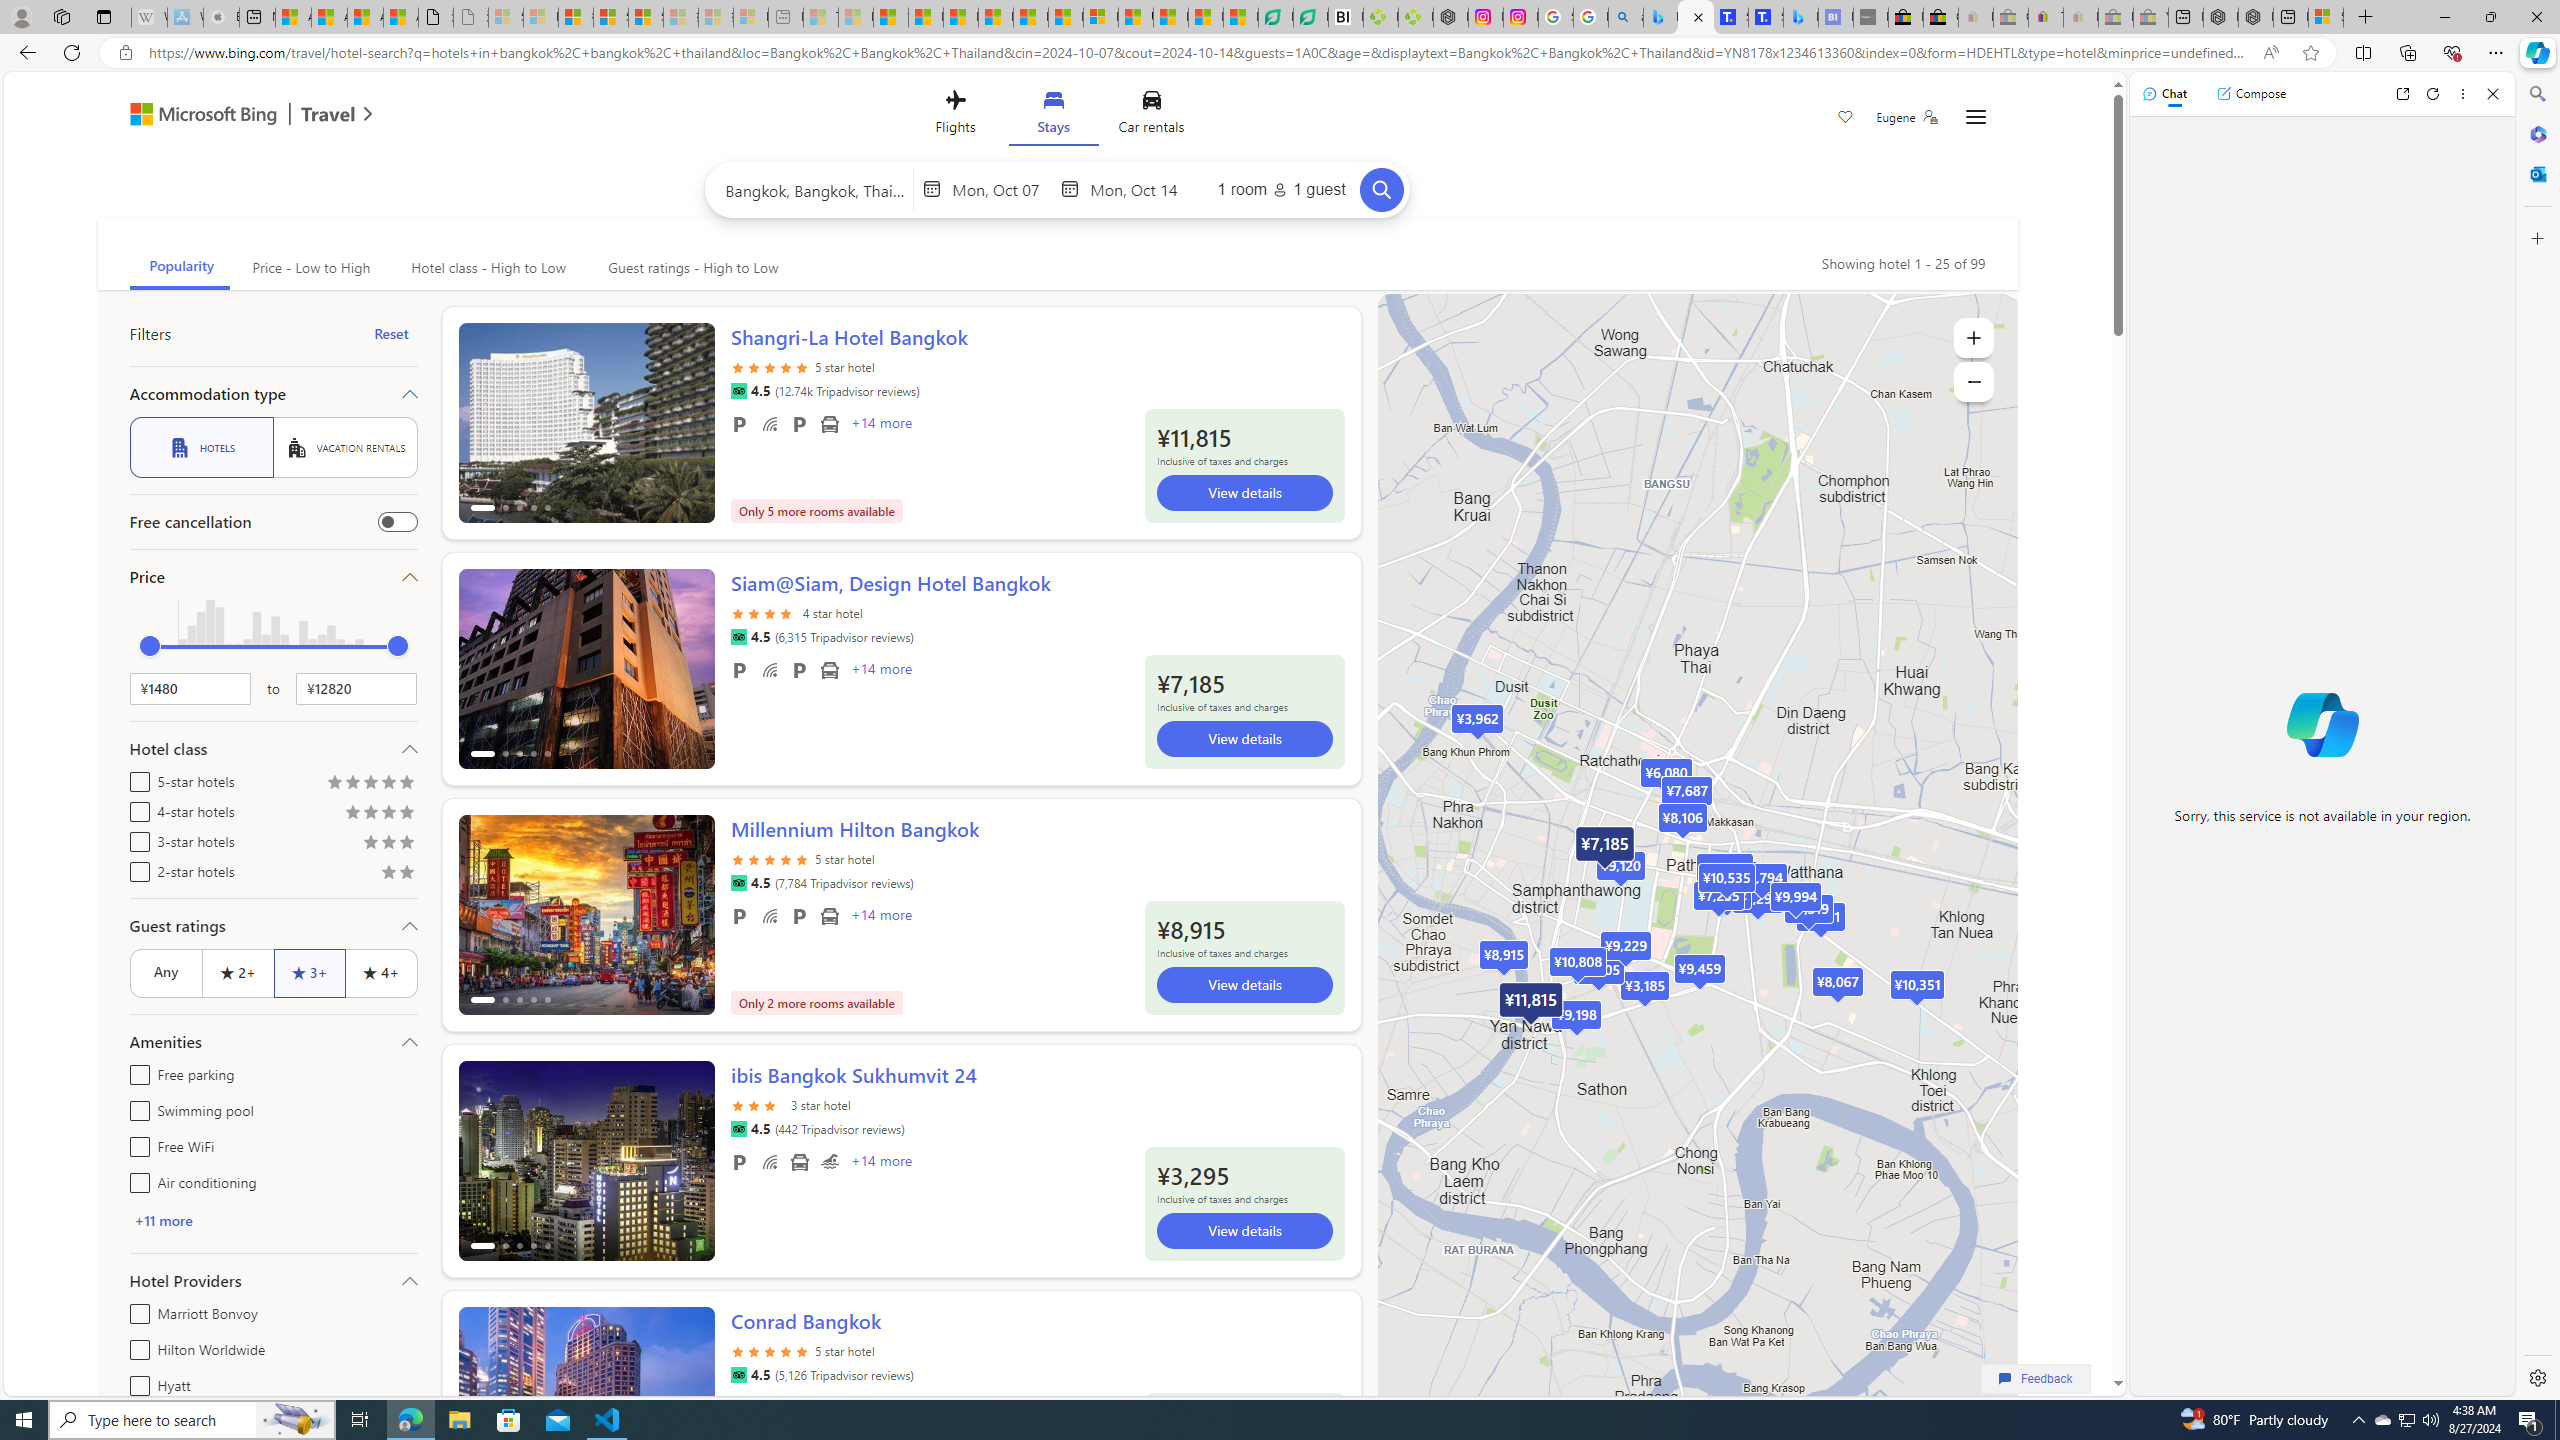 This screenshot has width=2560, height=1440. Describe the element at coordinates (136, 1180) in the screenshot. I see `Air conditioning` at that location.